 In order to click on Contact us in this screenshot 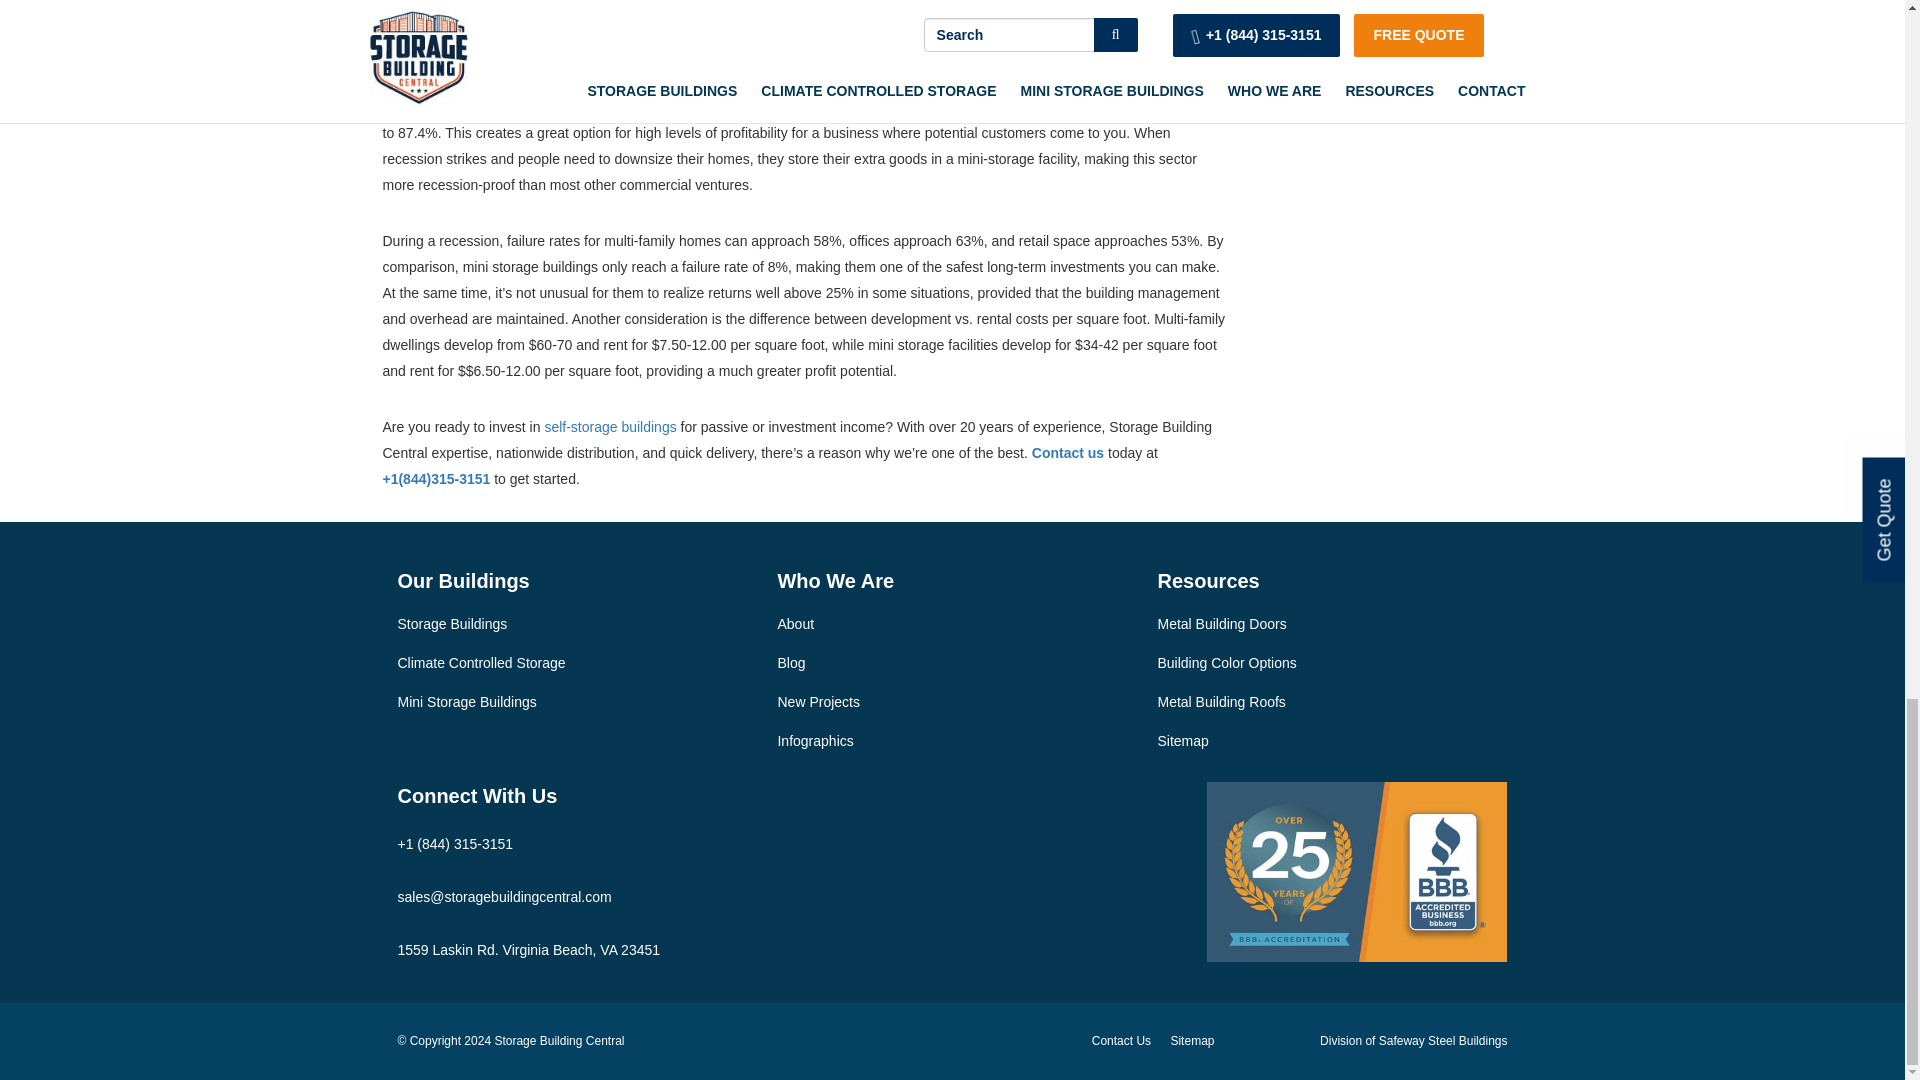, I will do `click(1068, 452)`.